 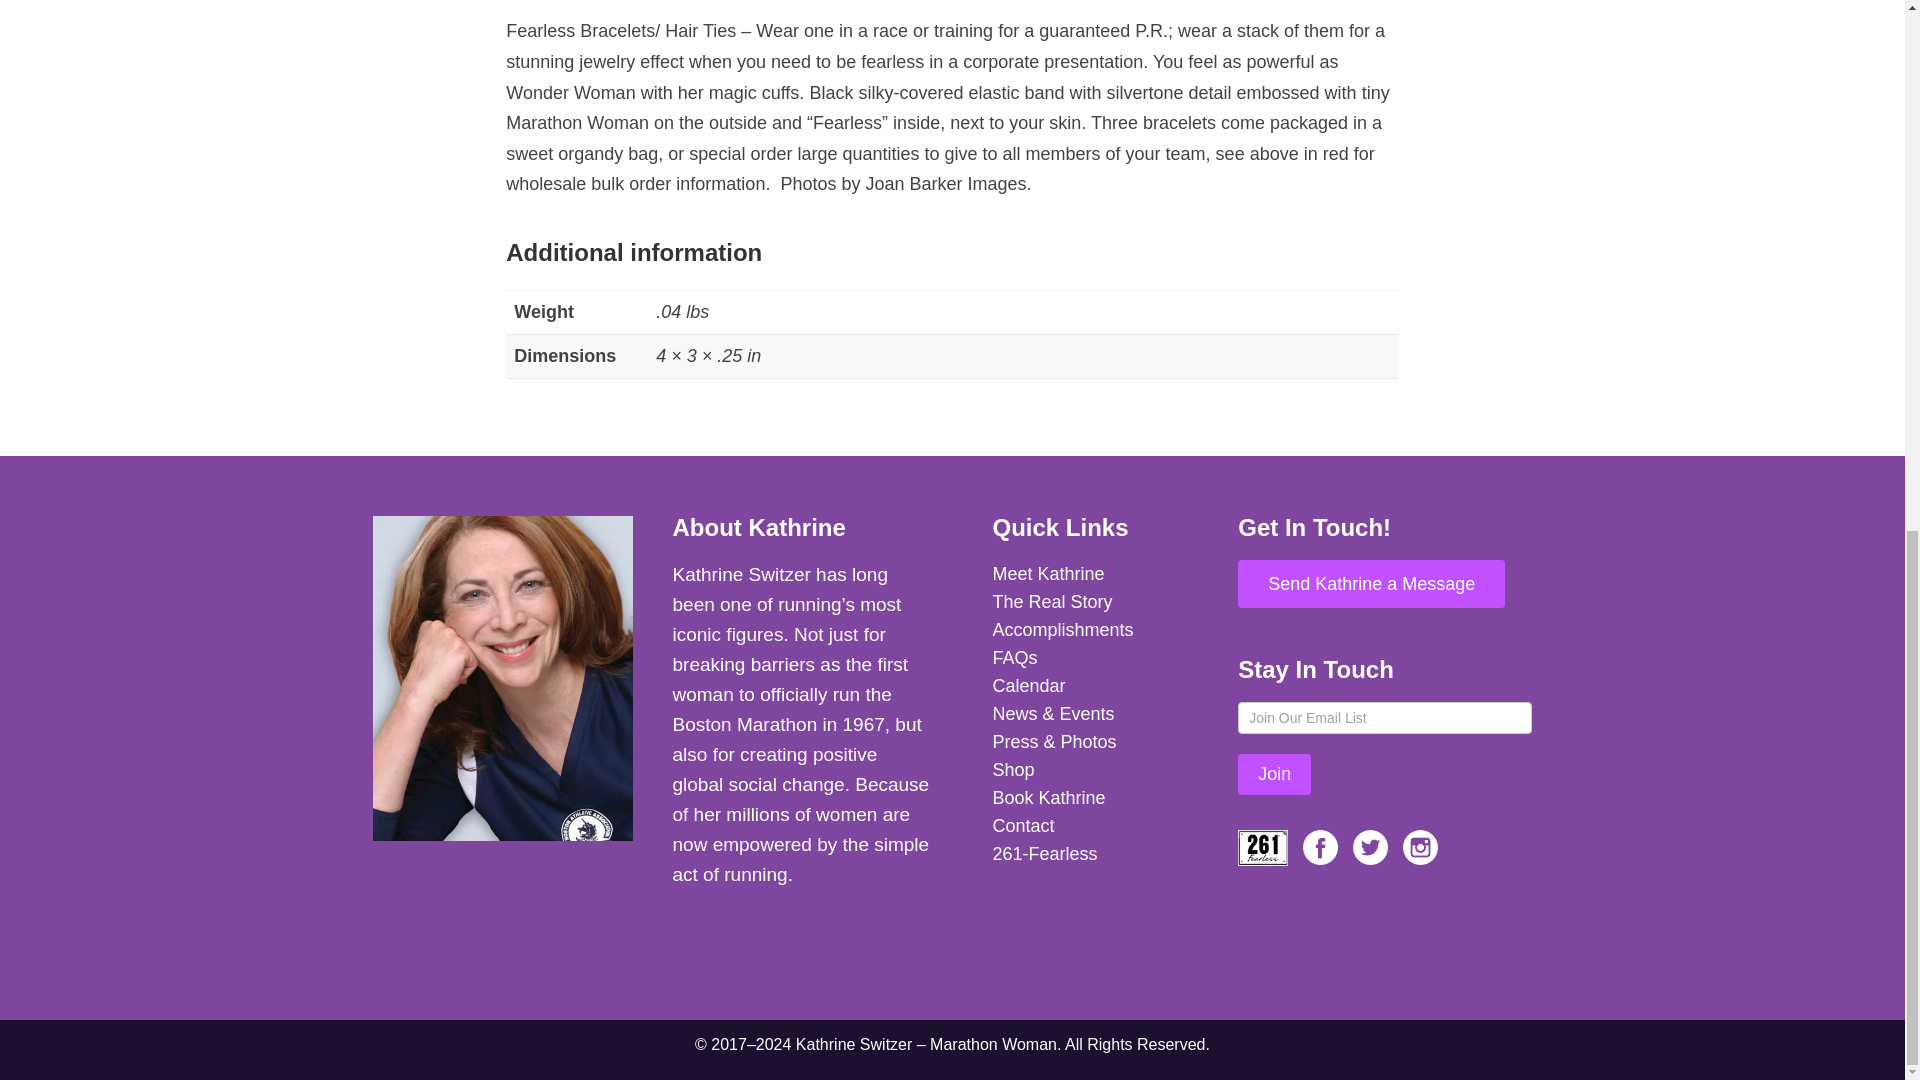 What do you see at coordinates (1095, 629) in the screenshot?
I see `Accomplishments` at bounding box center [1095, 629].